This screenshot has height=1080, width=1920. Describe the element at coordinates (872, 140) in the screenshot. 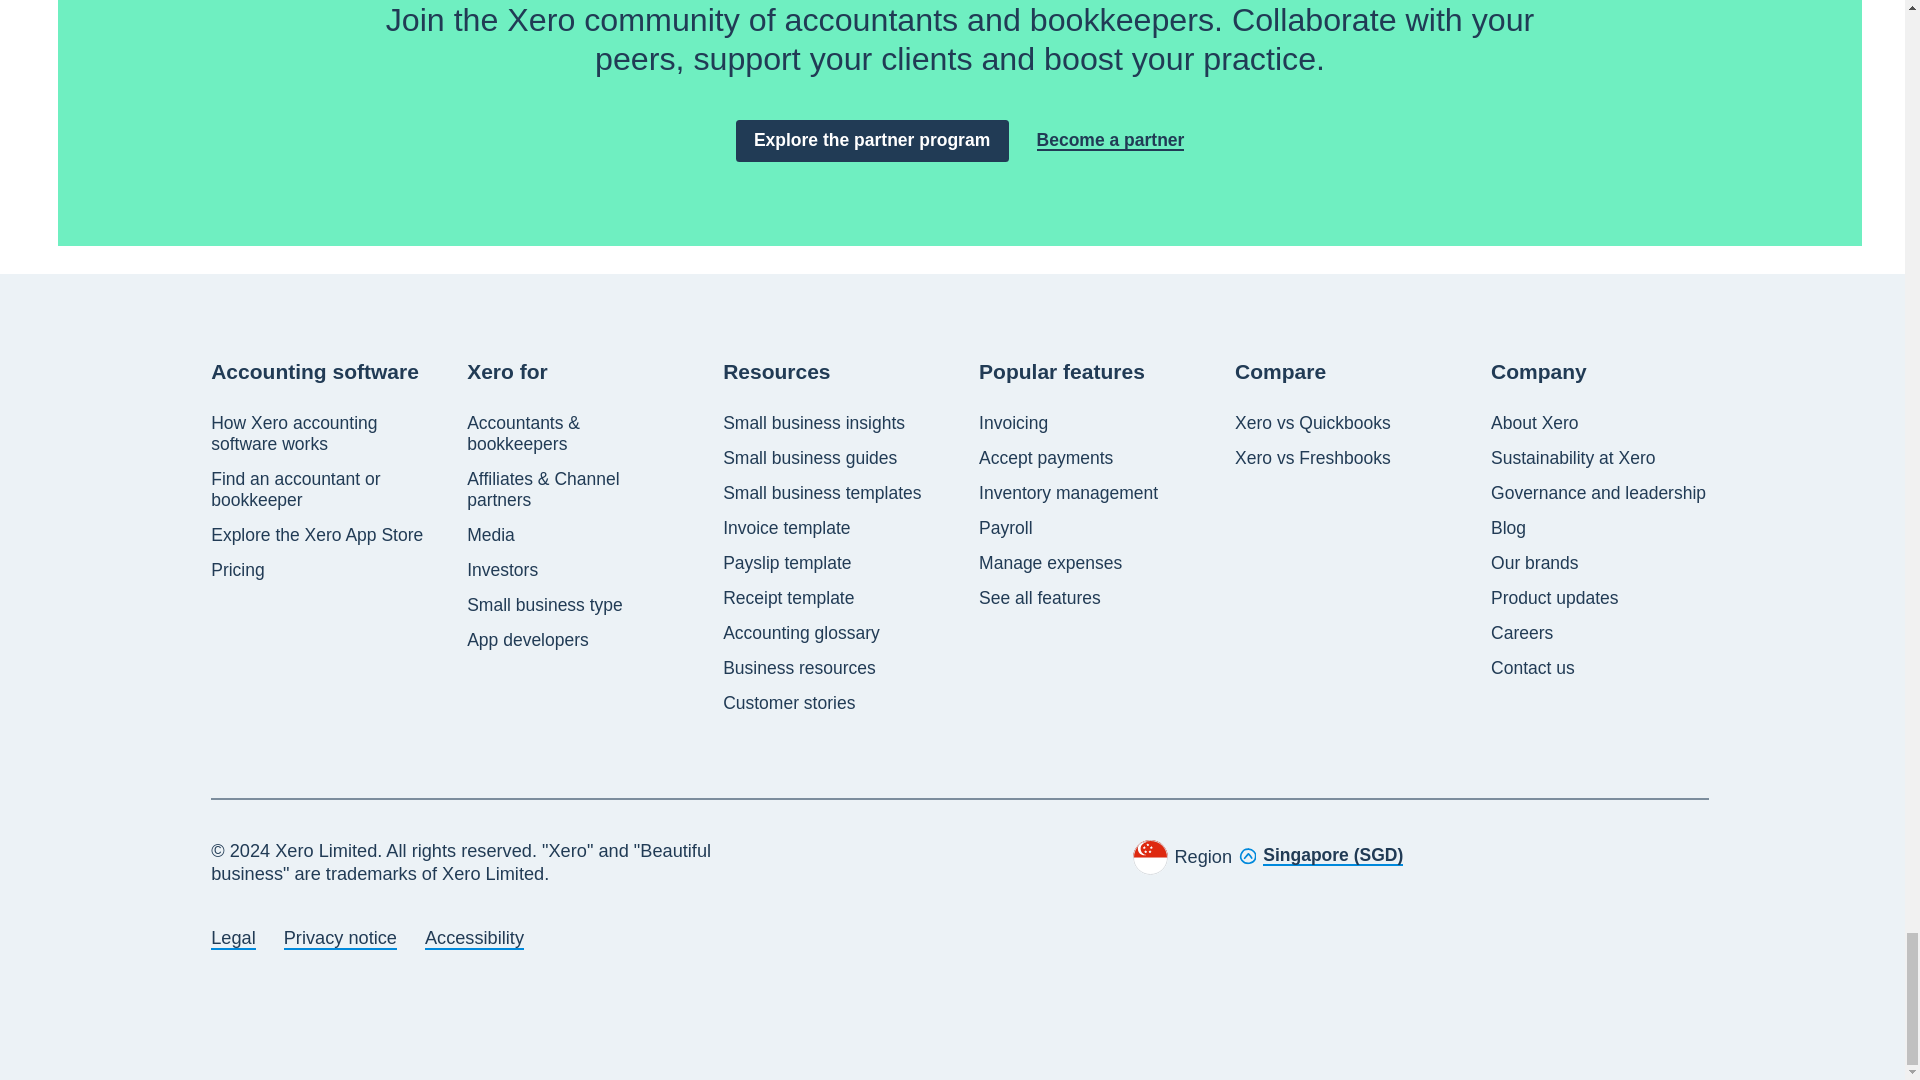

I see `Explore the partner program` at that location.